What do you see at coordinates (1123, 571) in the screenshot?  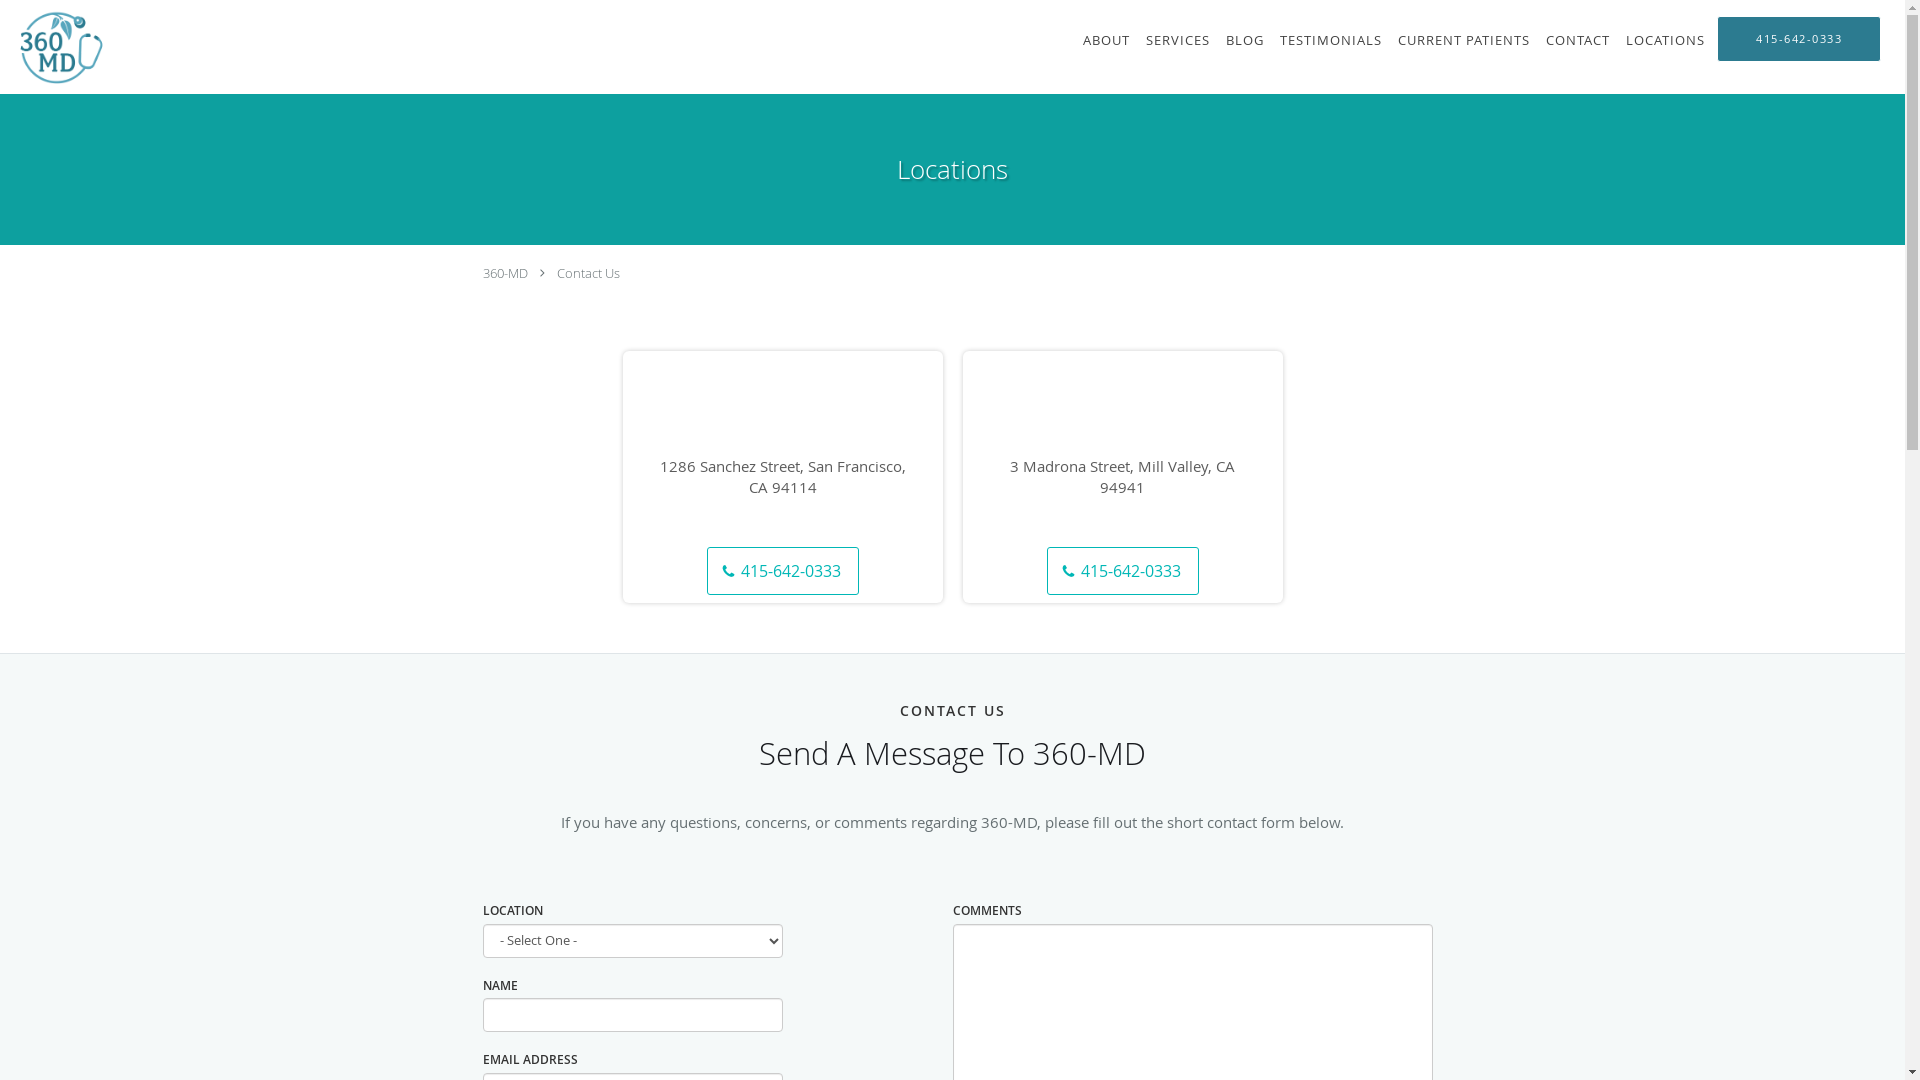 I see `415-642-0333` at bounding box center [1123, 571].